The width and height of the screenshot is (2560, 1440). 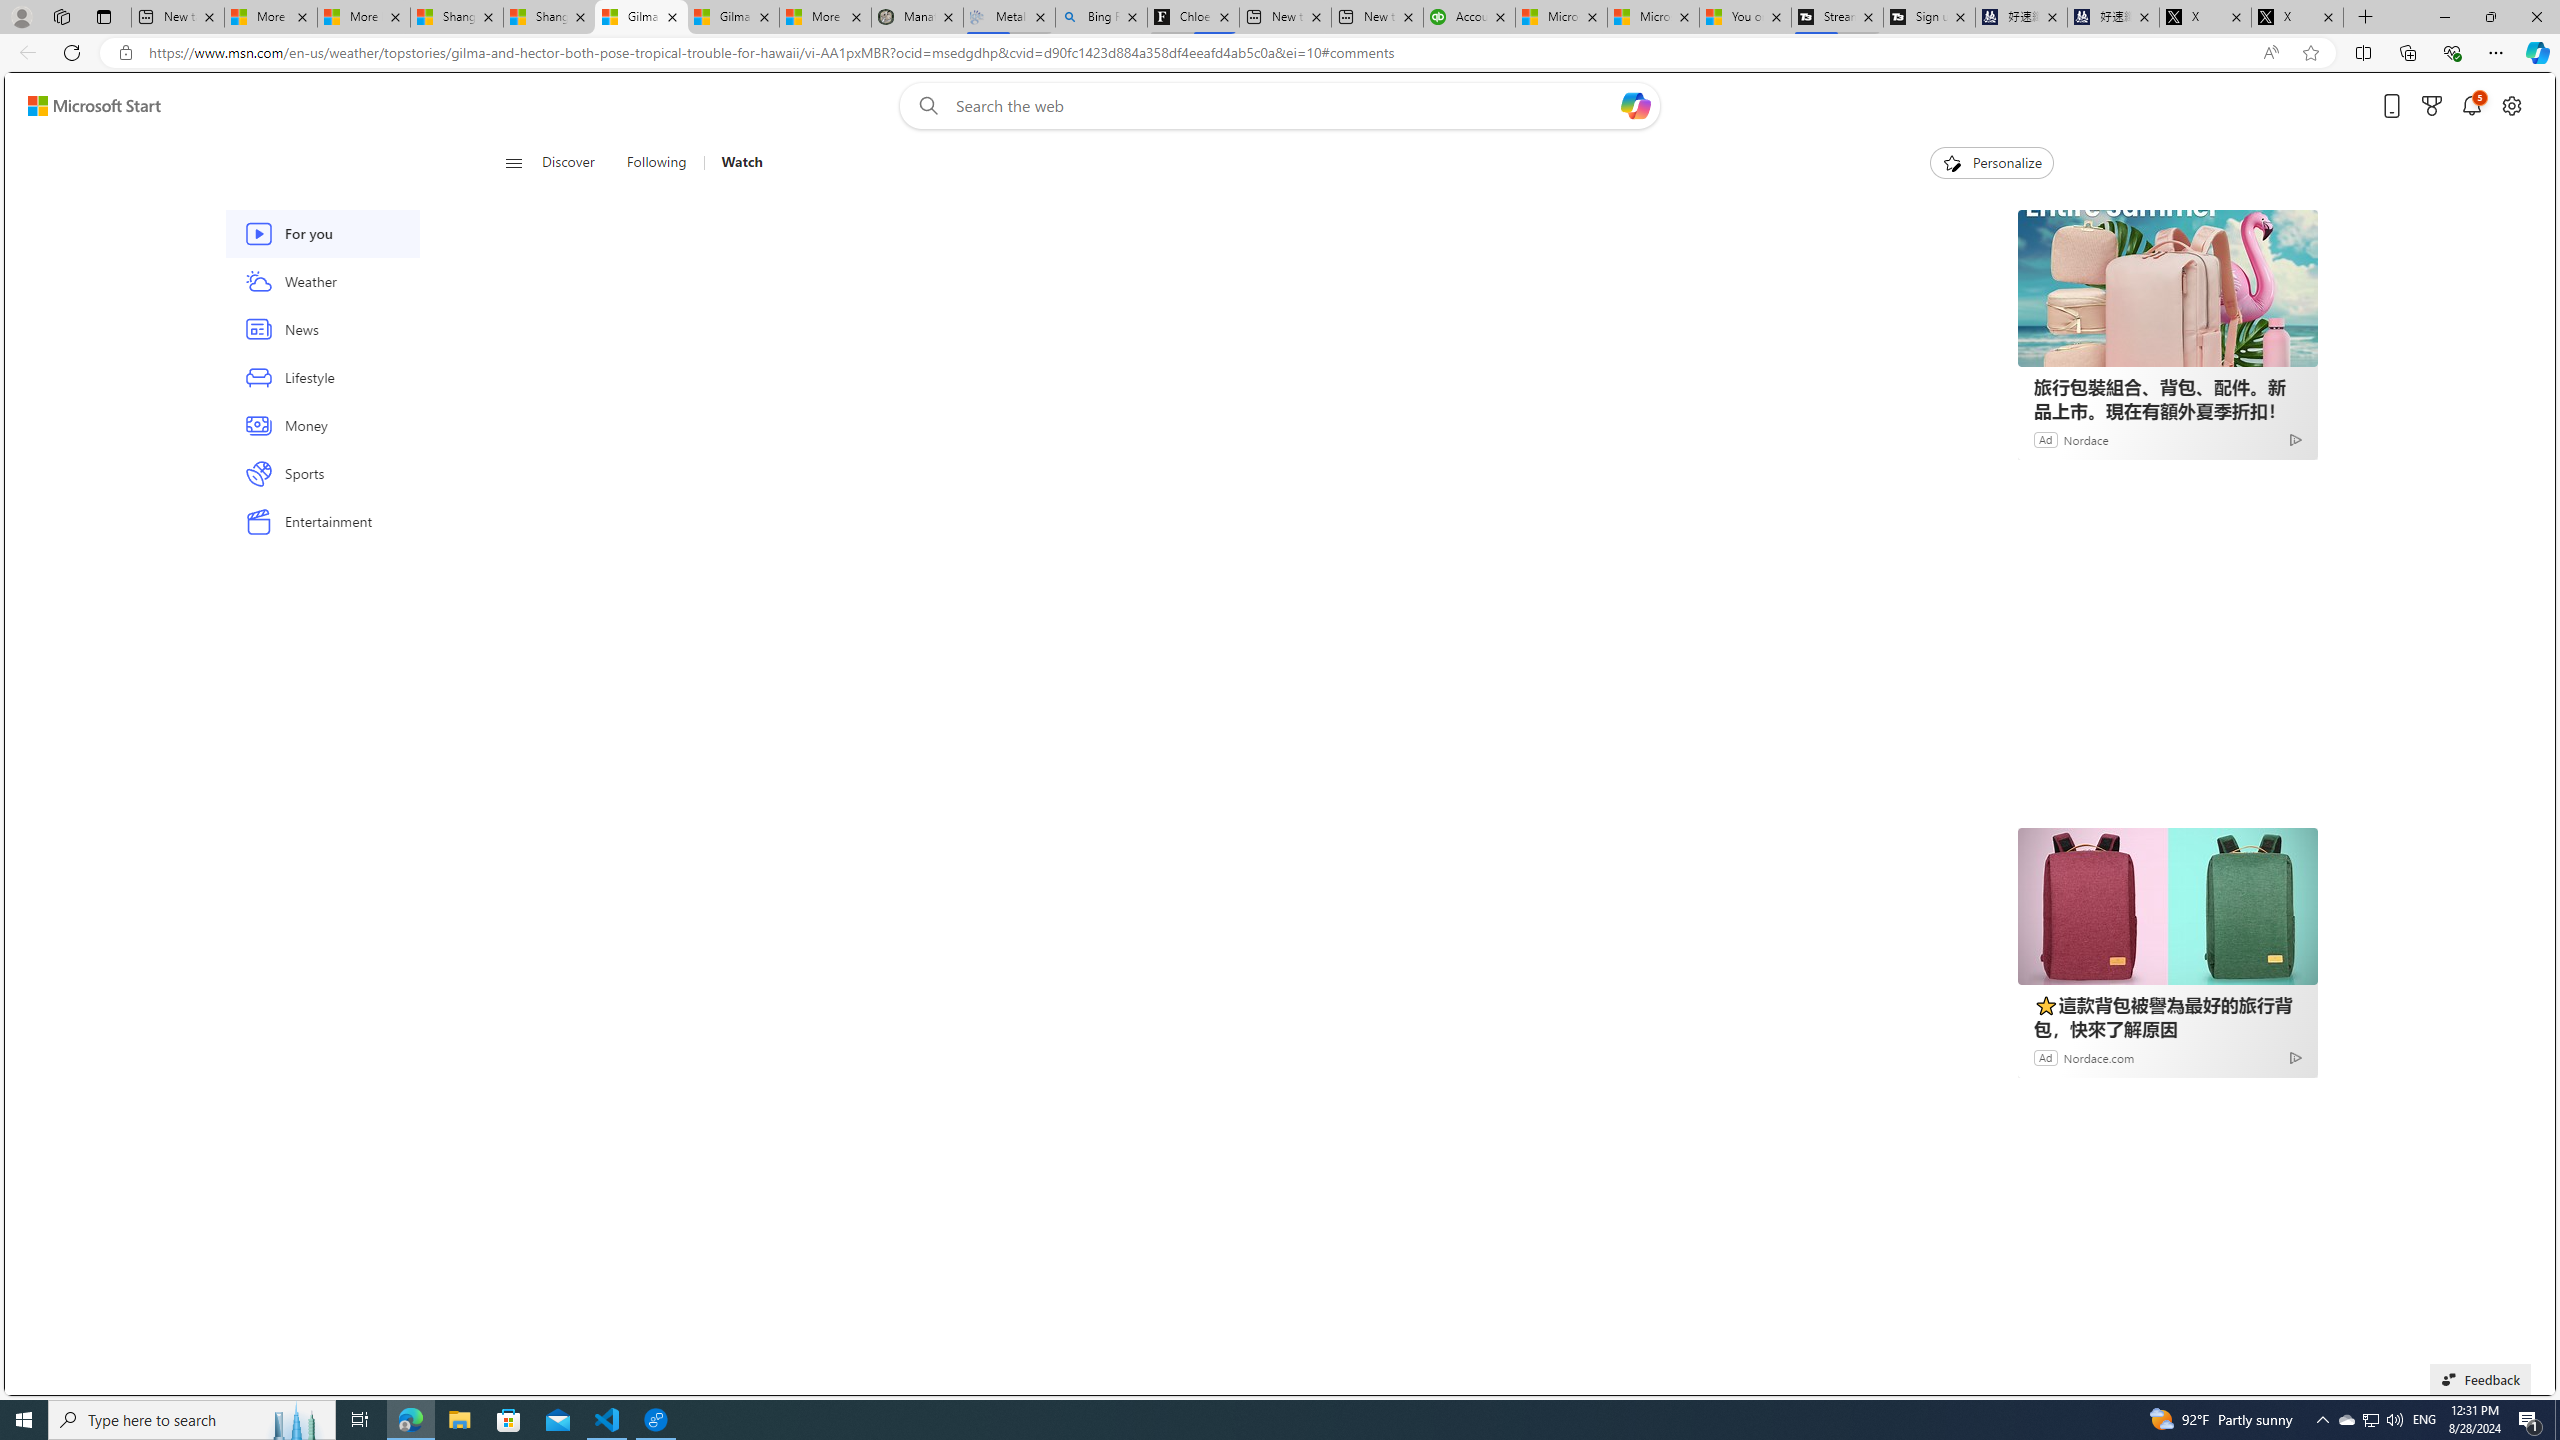 I want to click on Ad Choice, so click(x=2296, y=1057).